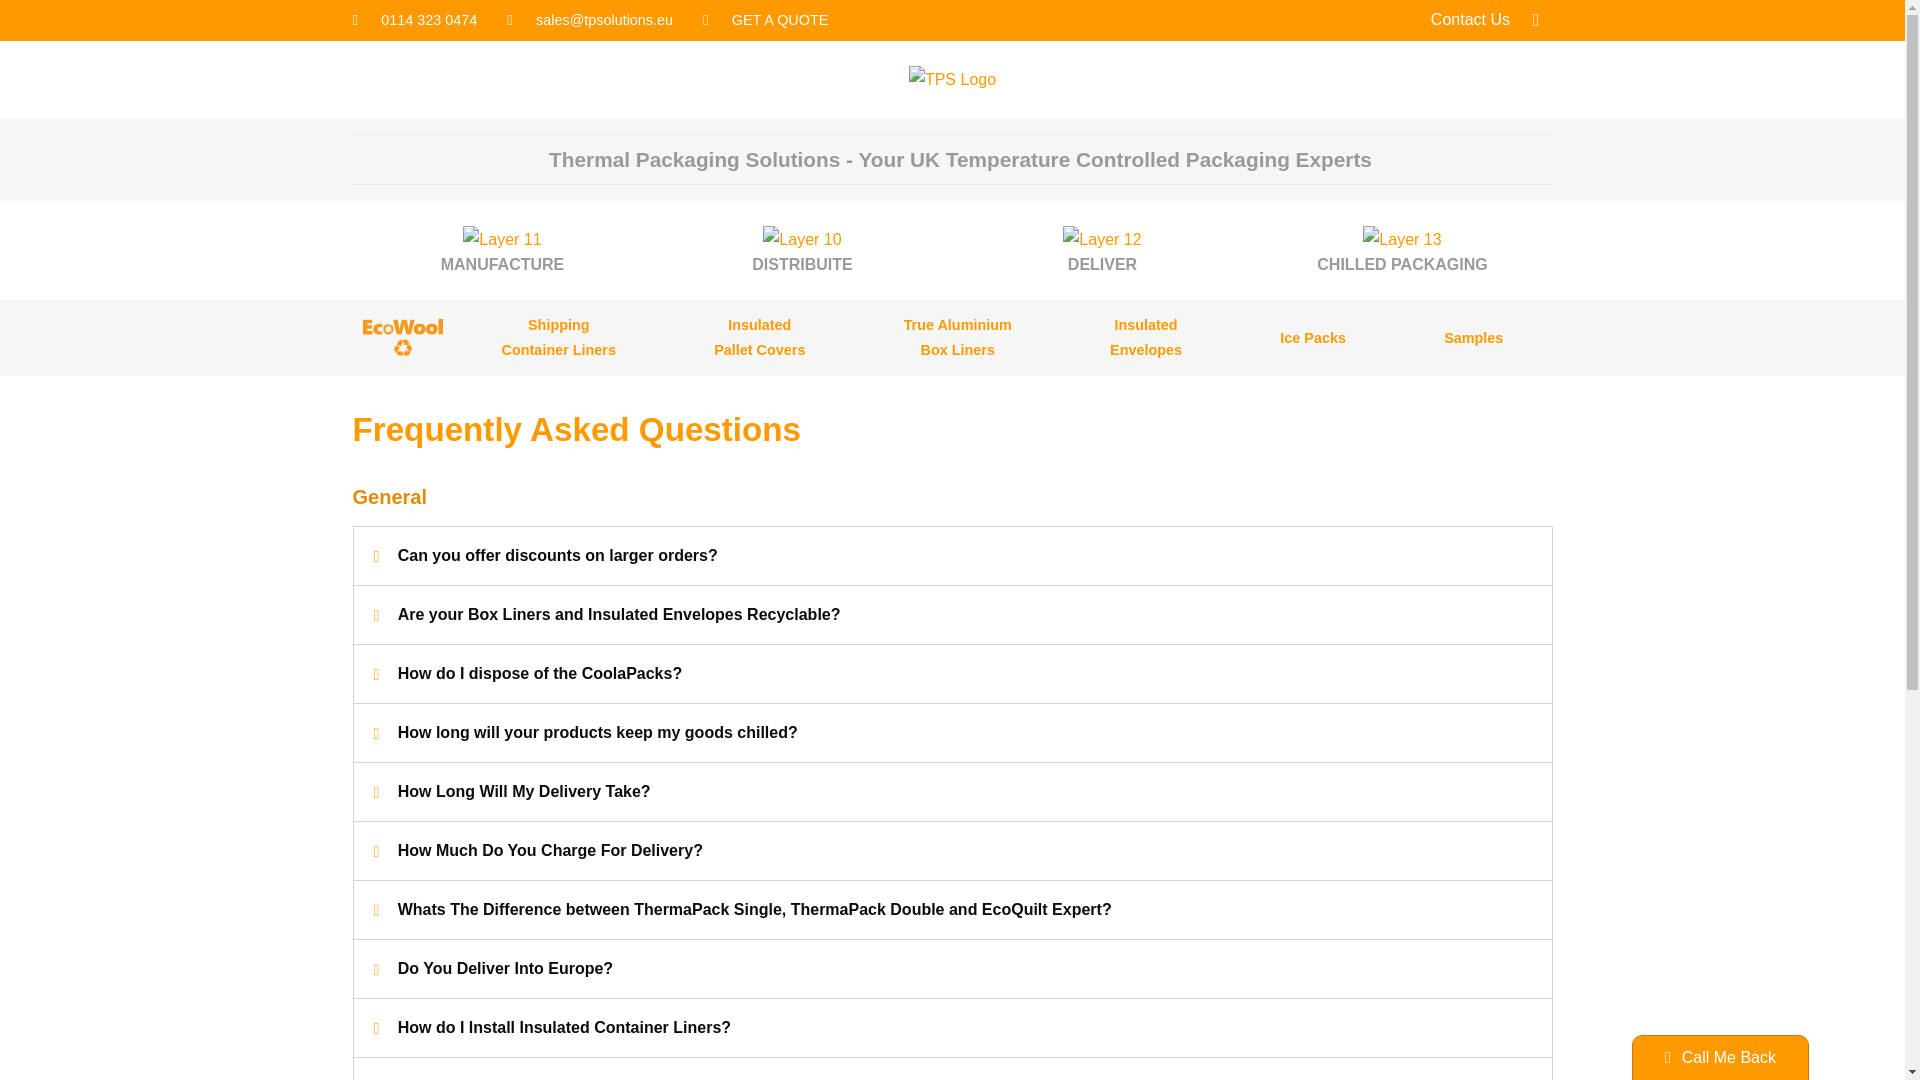 This screenshot has height=1080, width=1920. Describe the element at coordinates (801, 239) in the screenshot. I see `Layer 10` at that location.